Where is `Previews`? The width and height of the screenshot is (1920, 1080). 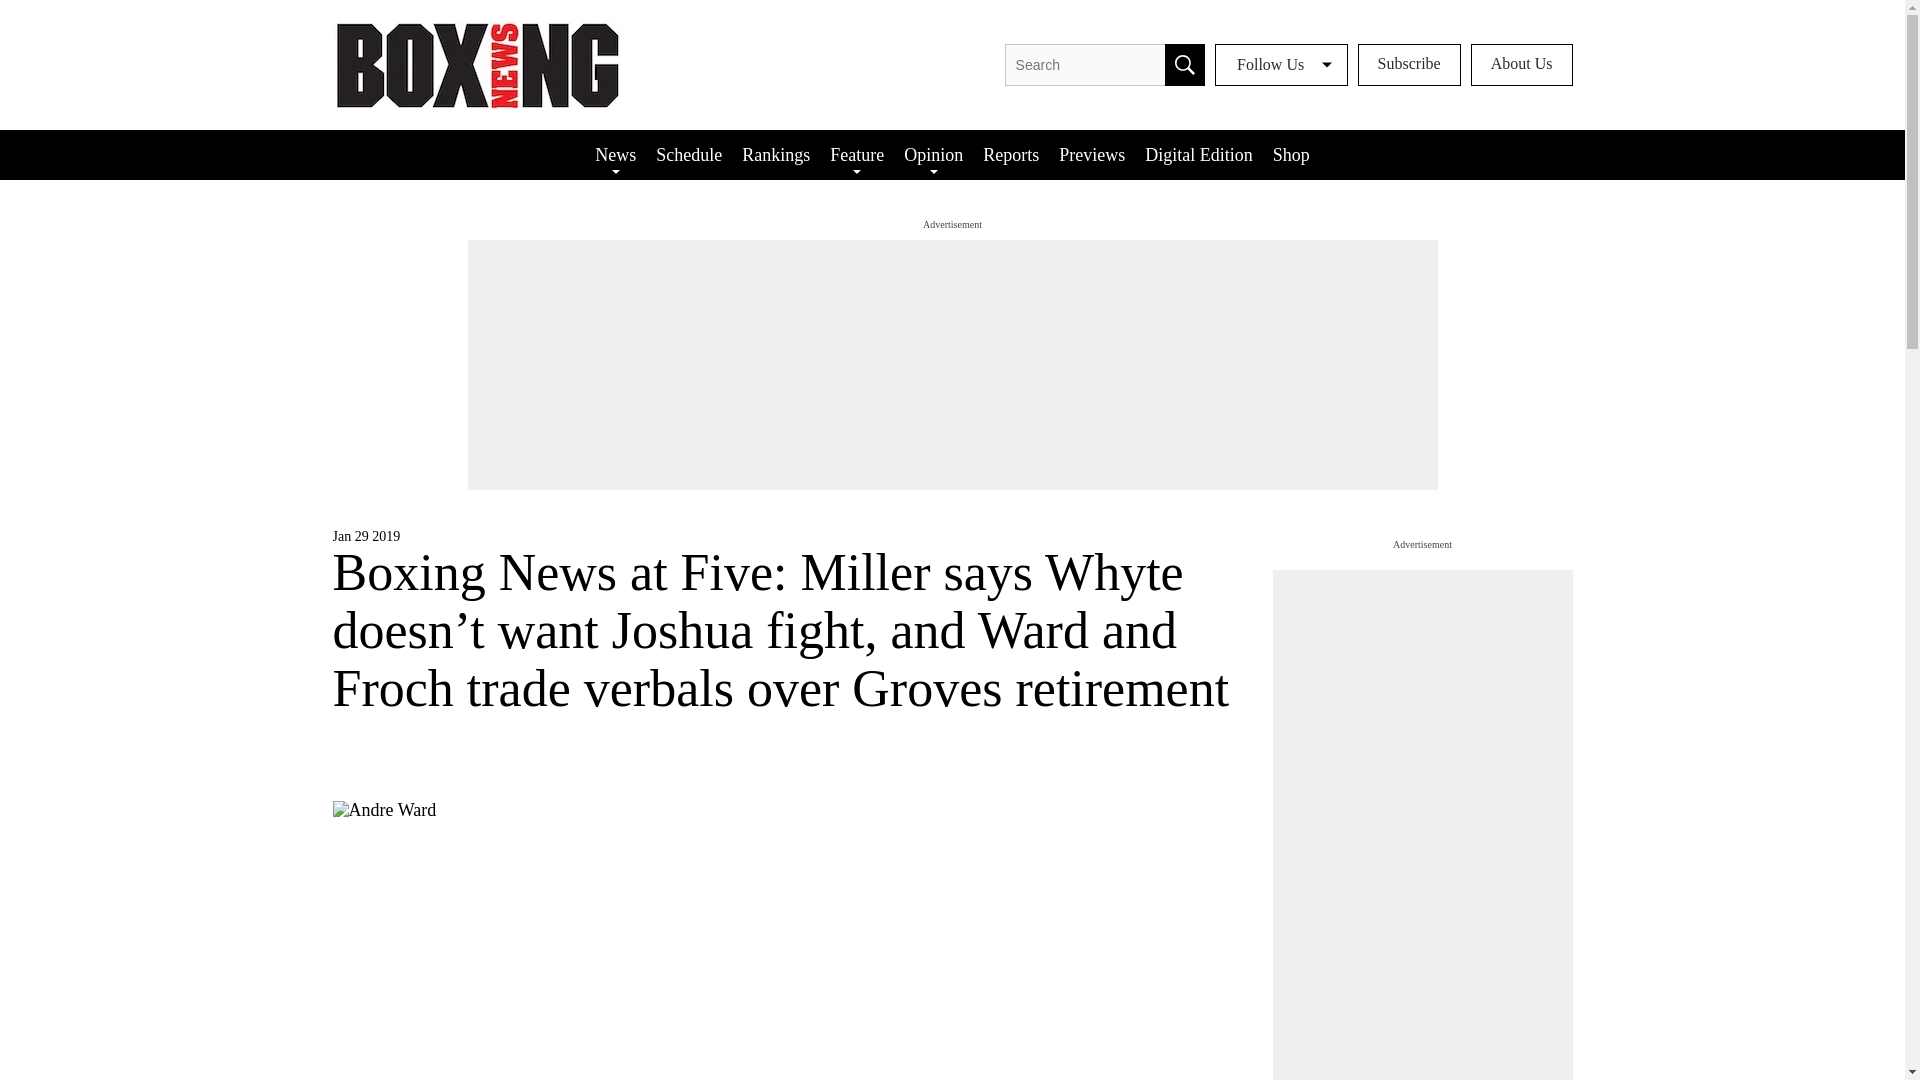
Previews is located at coordinates (1091, 154).